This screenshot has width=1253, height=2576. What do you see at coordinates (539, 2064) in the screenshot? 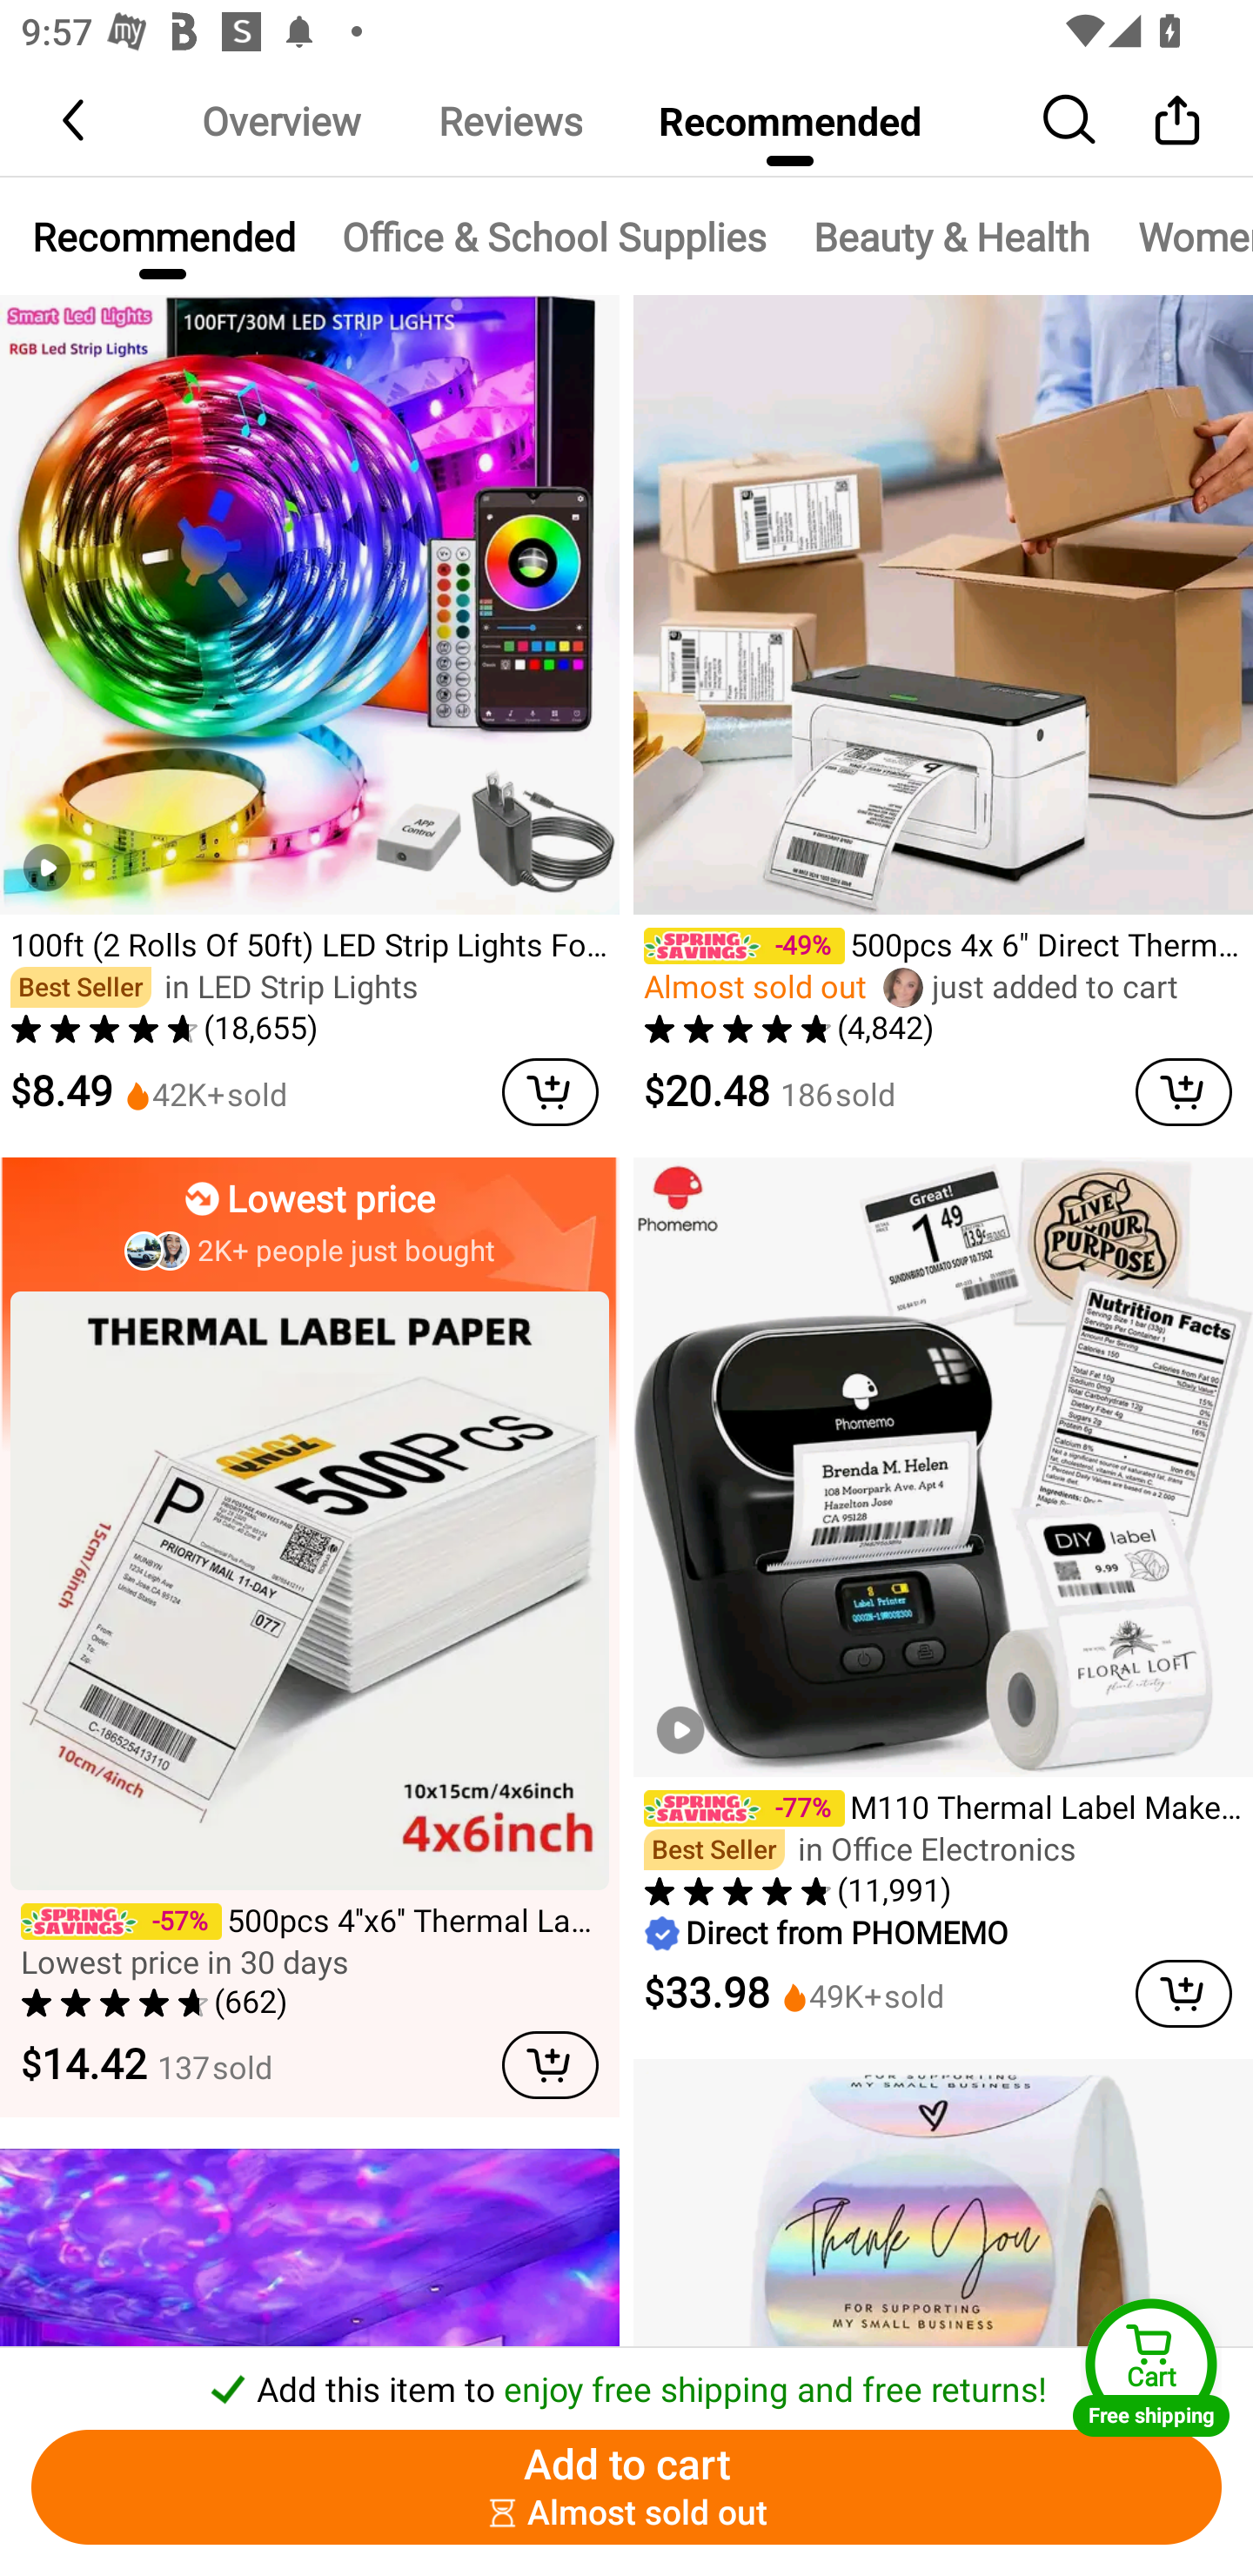
I see `cart delete` at bounding box center [539, 2064].